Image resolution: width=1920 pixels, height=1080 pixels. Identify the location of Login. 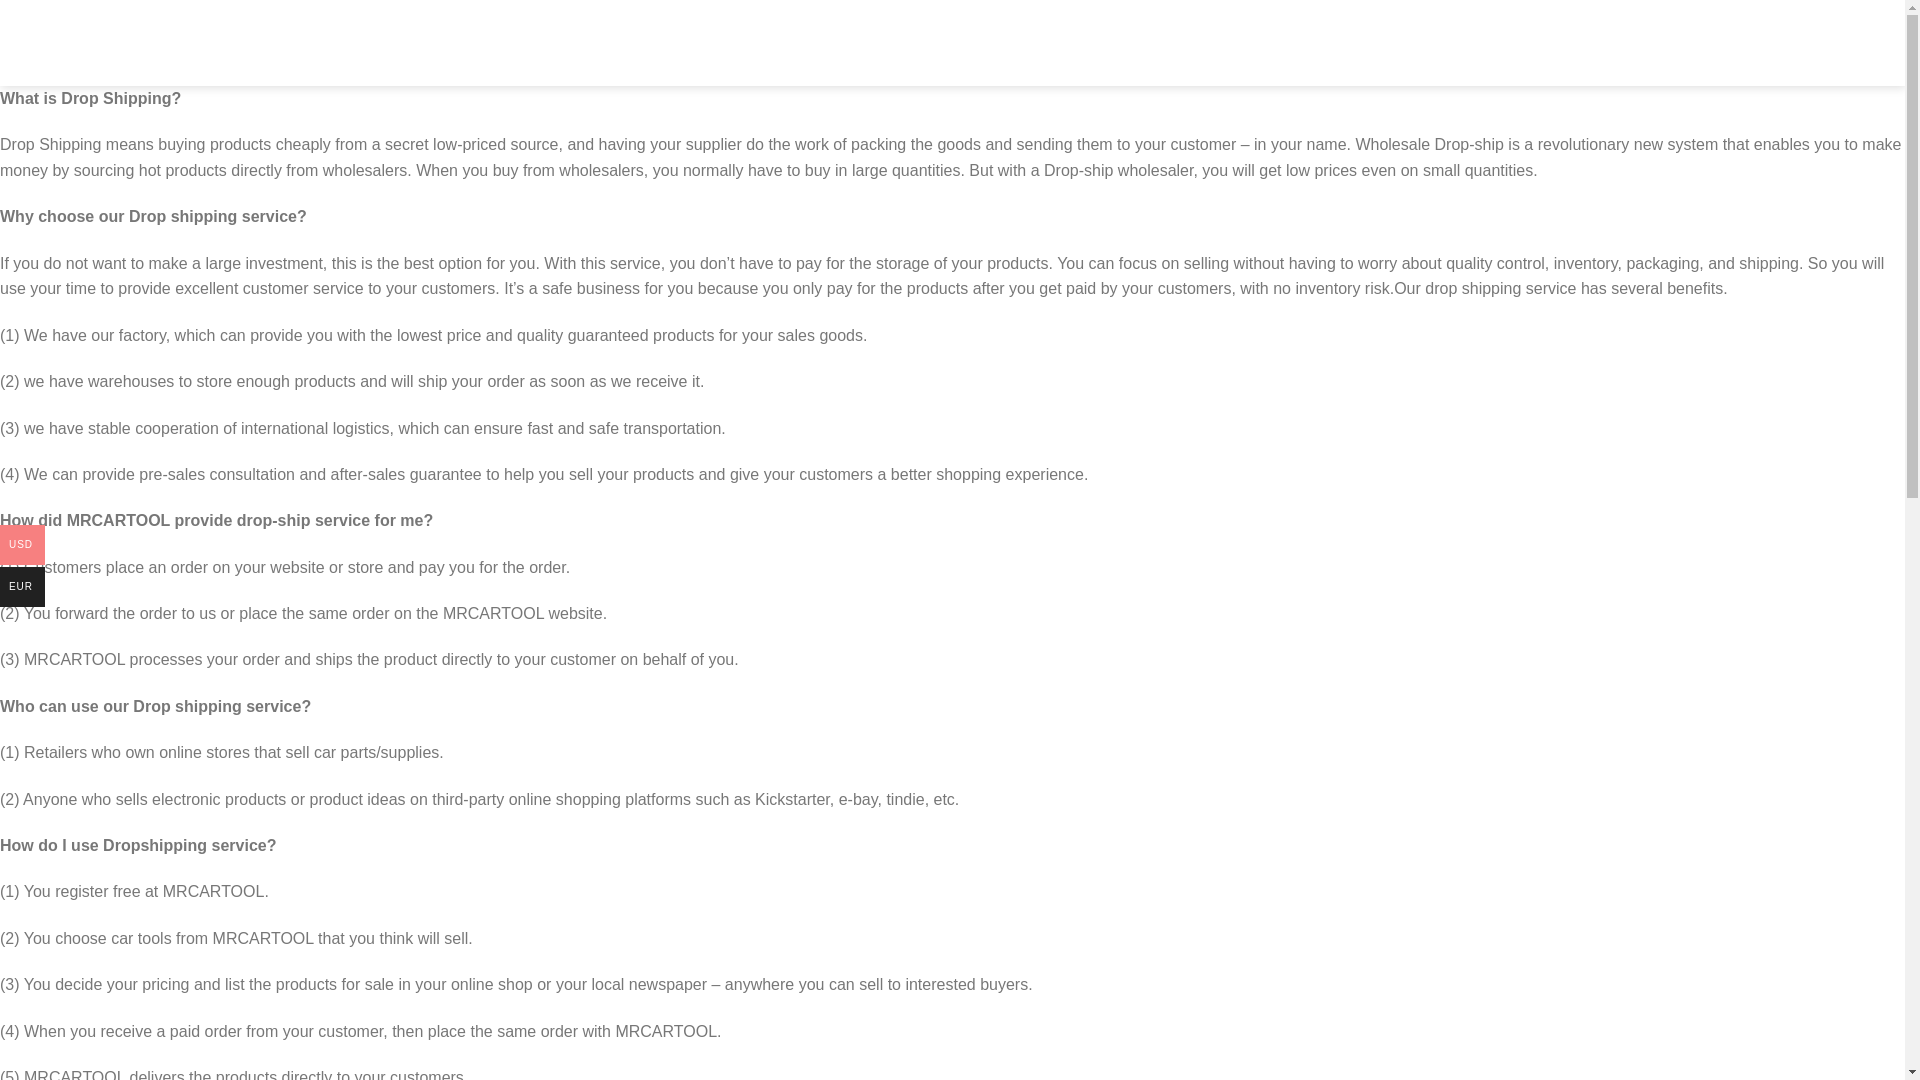
(1302, 43).